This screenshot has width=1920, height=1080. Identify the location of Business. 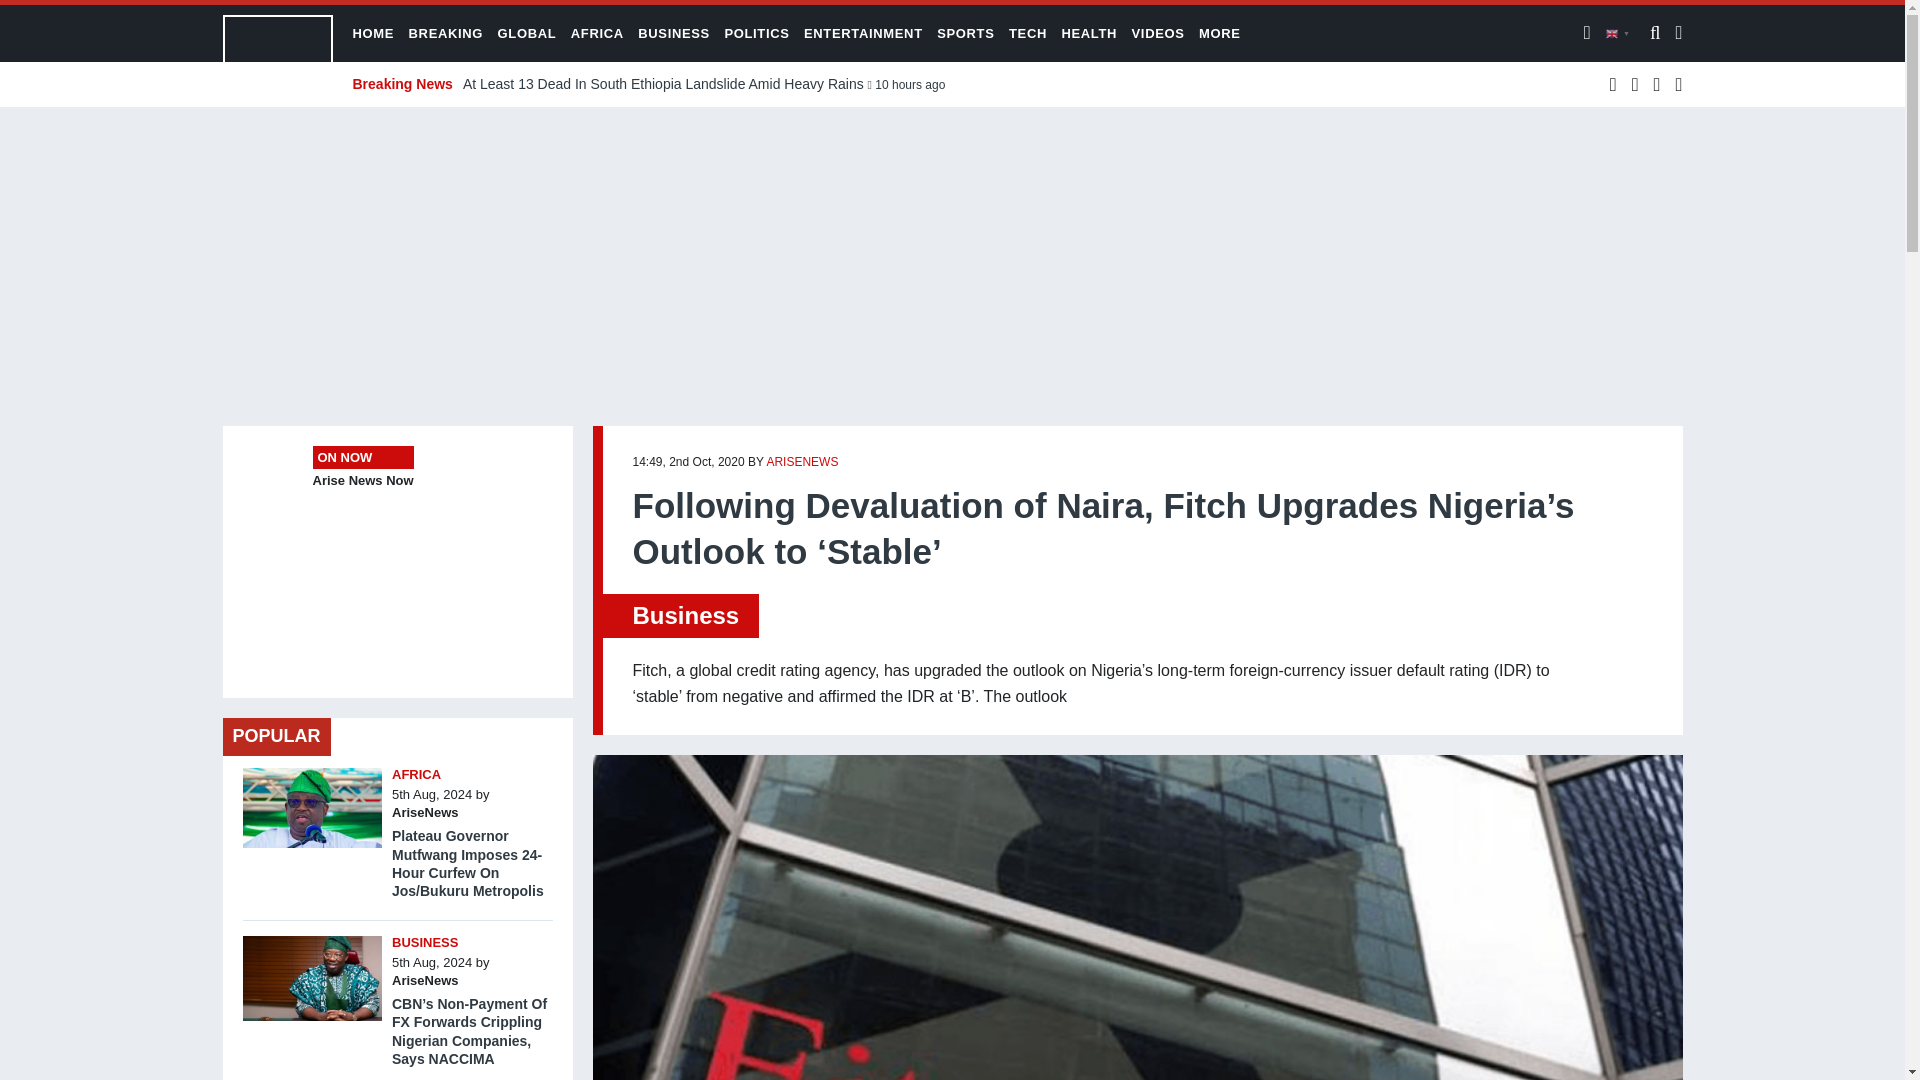
(685, 614).